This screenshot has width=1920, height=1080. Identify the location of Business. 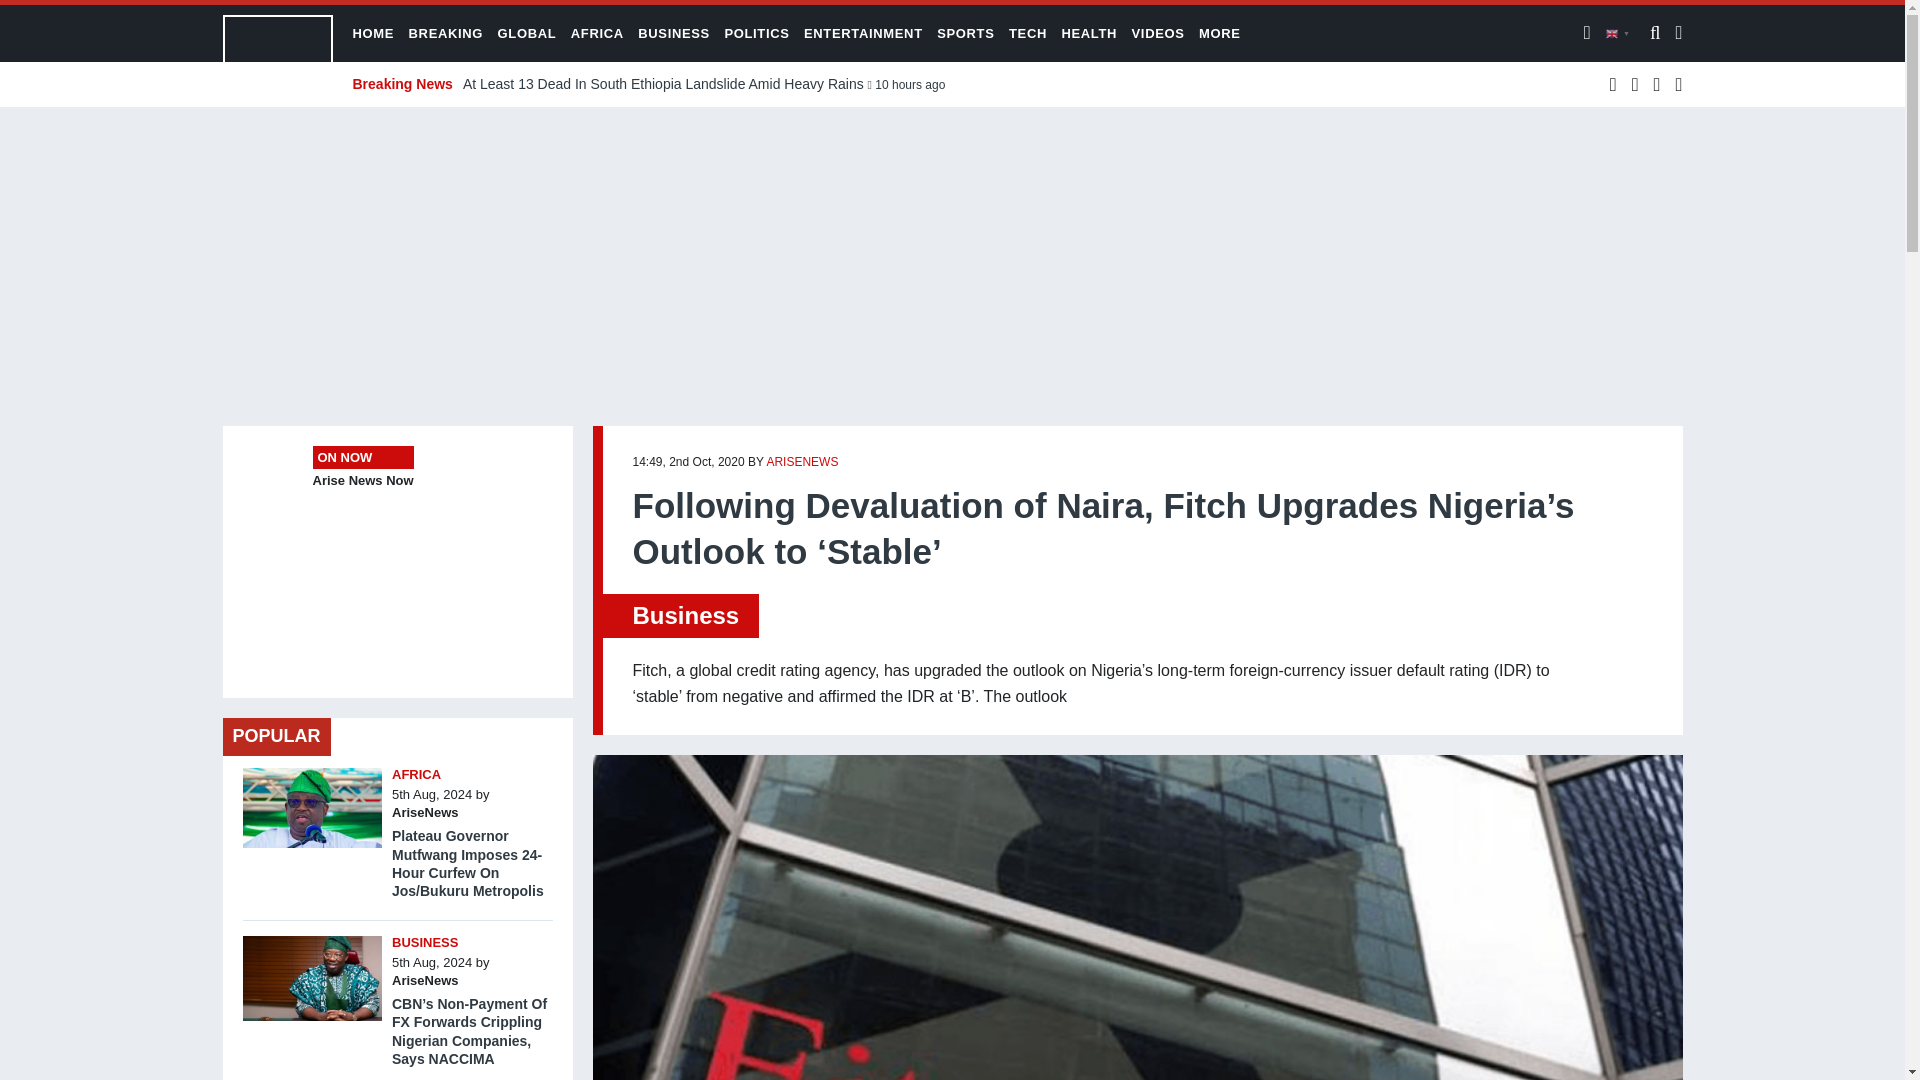
(685, 614).